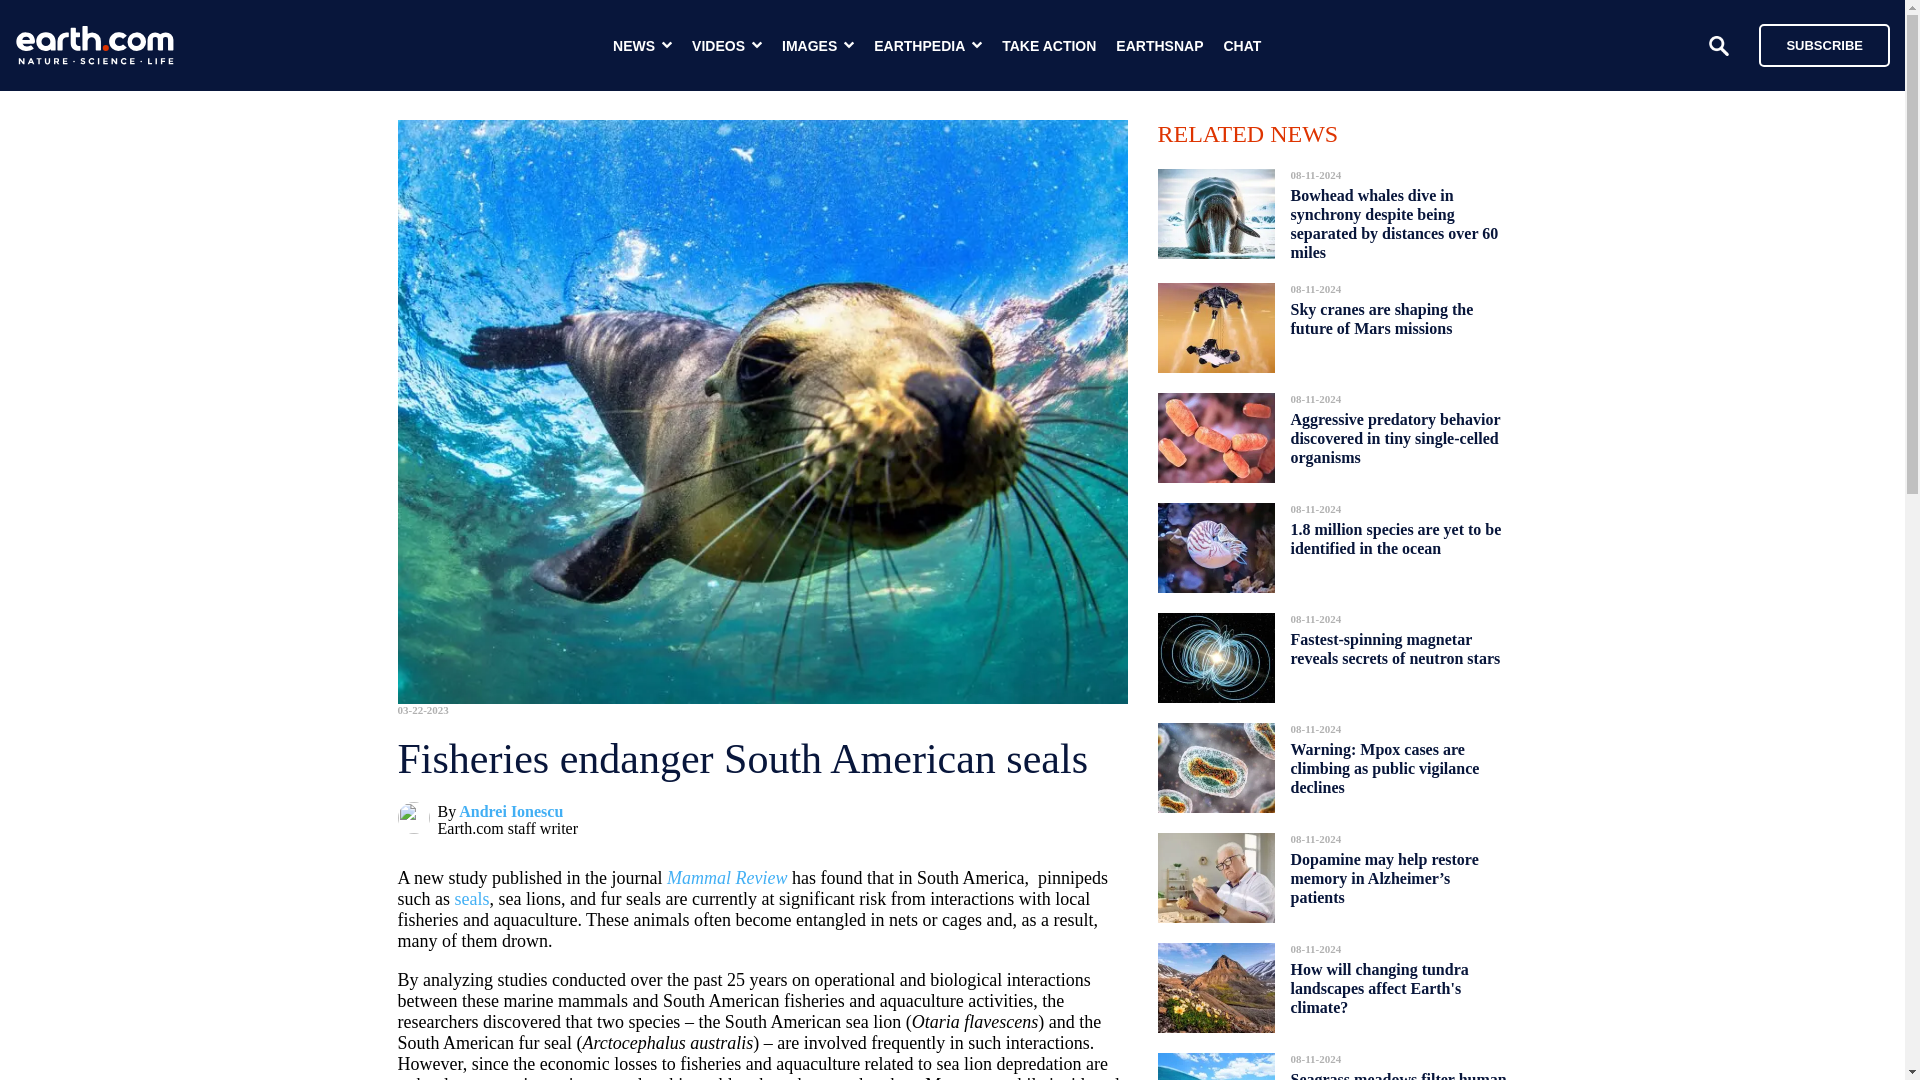  What do you see at coordinates (1396, 538) in the screenshot?
I see `1.8 million species are yet to be identified in the ocean` at bounding box center [1396, 538].